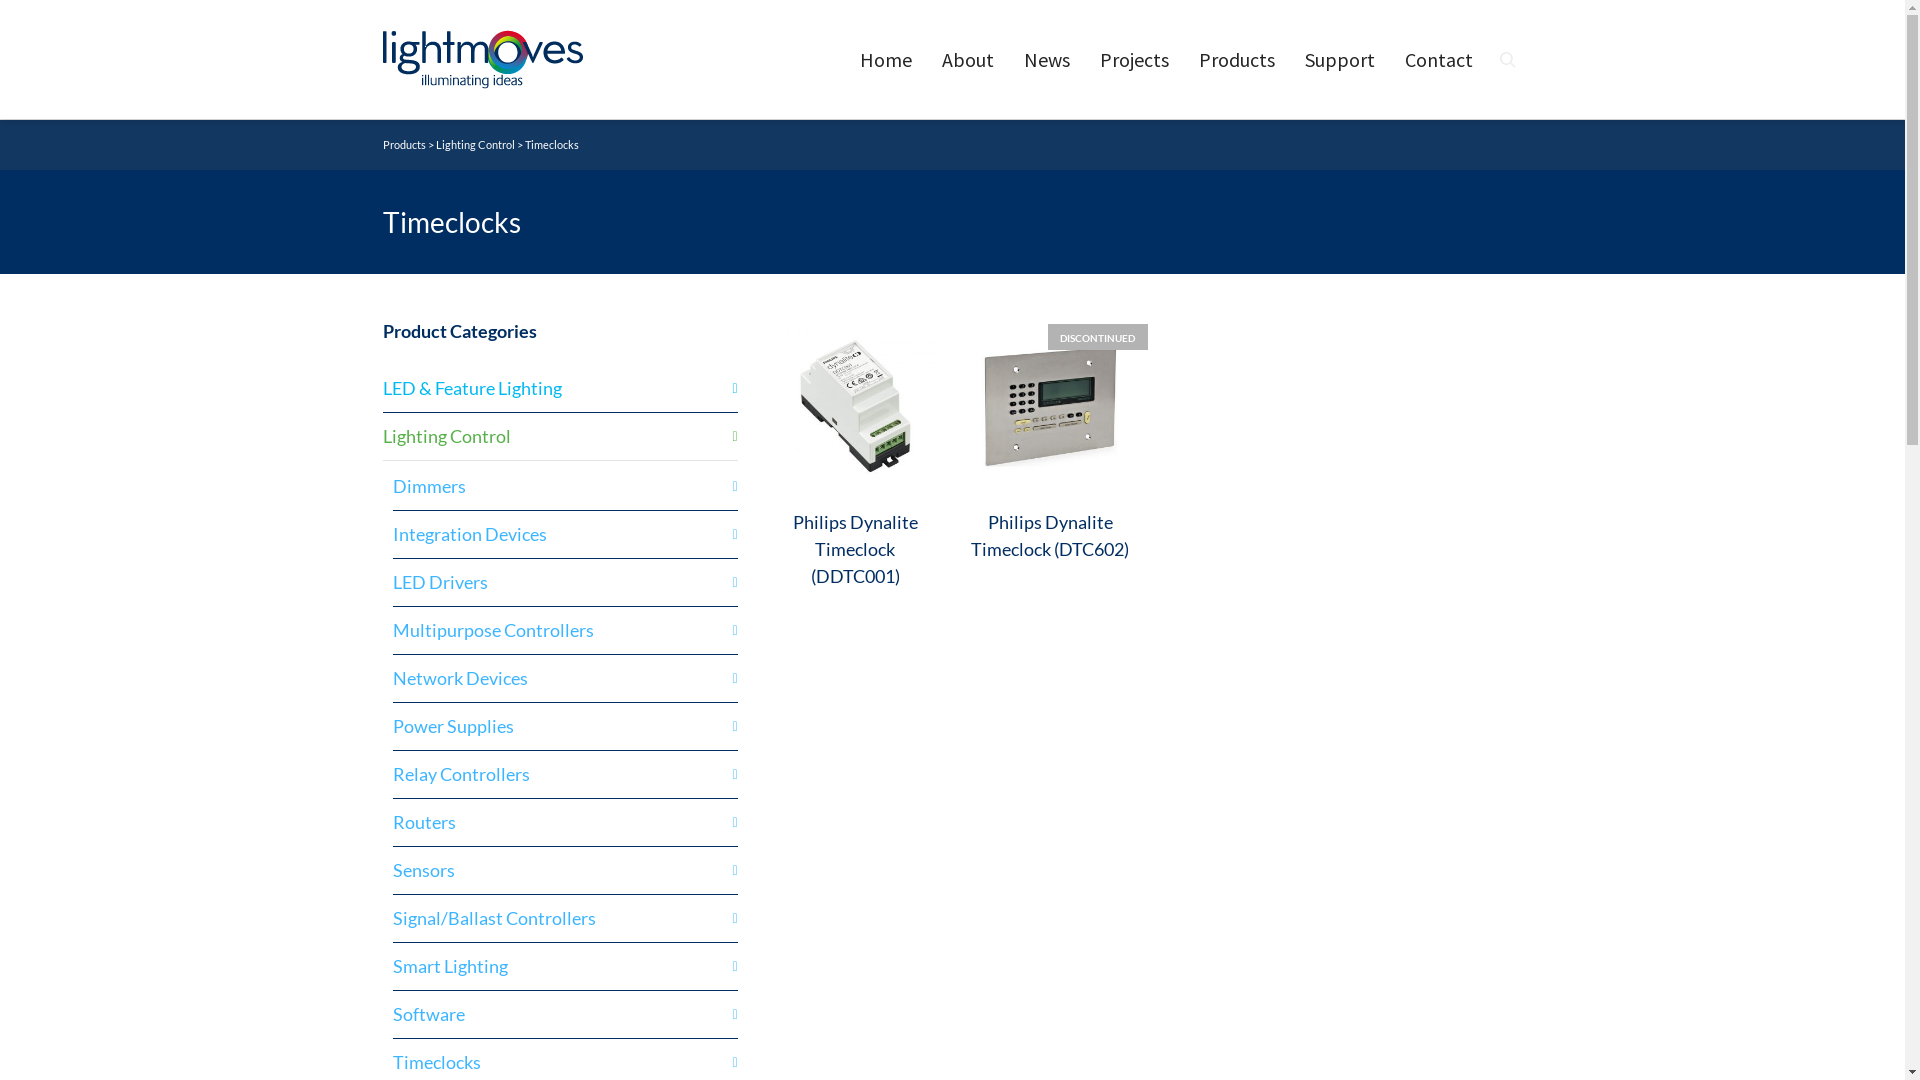 This screenshot has width=1920, height=1080. Describe the element at coordinates (404, 144) in the screenshot. I see `Products` at that location.